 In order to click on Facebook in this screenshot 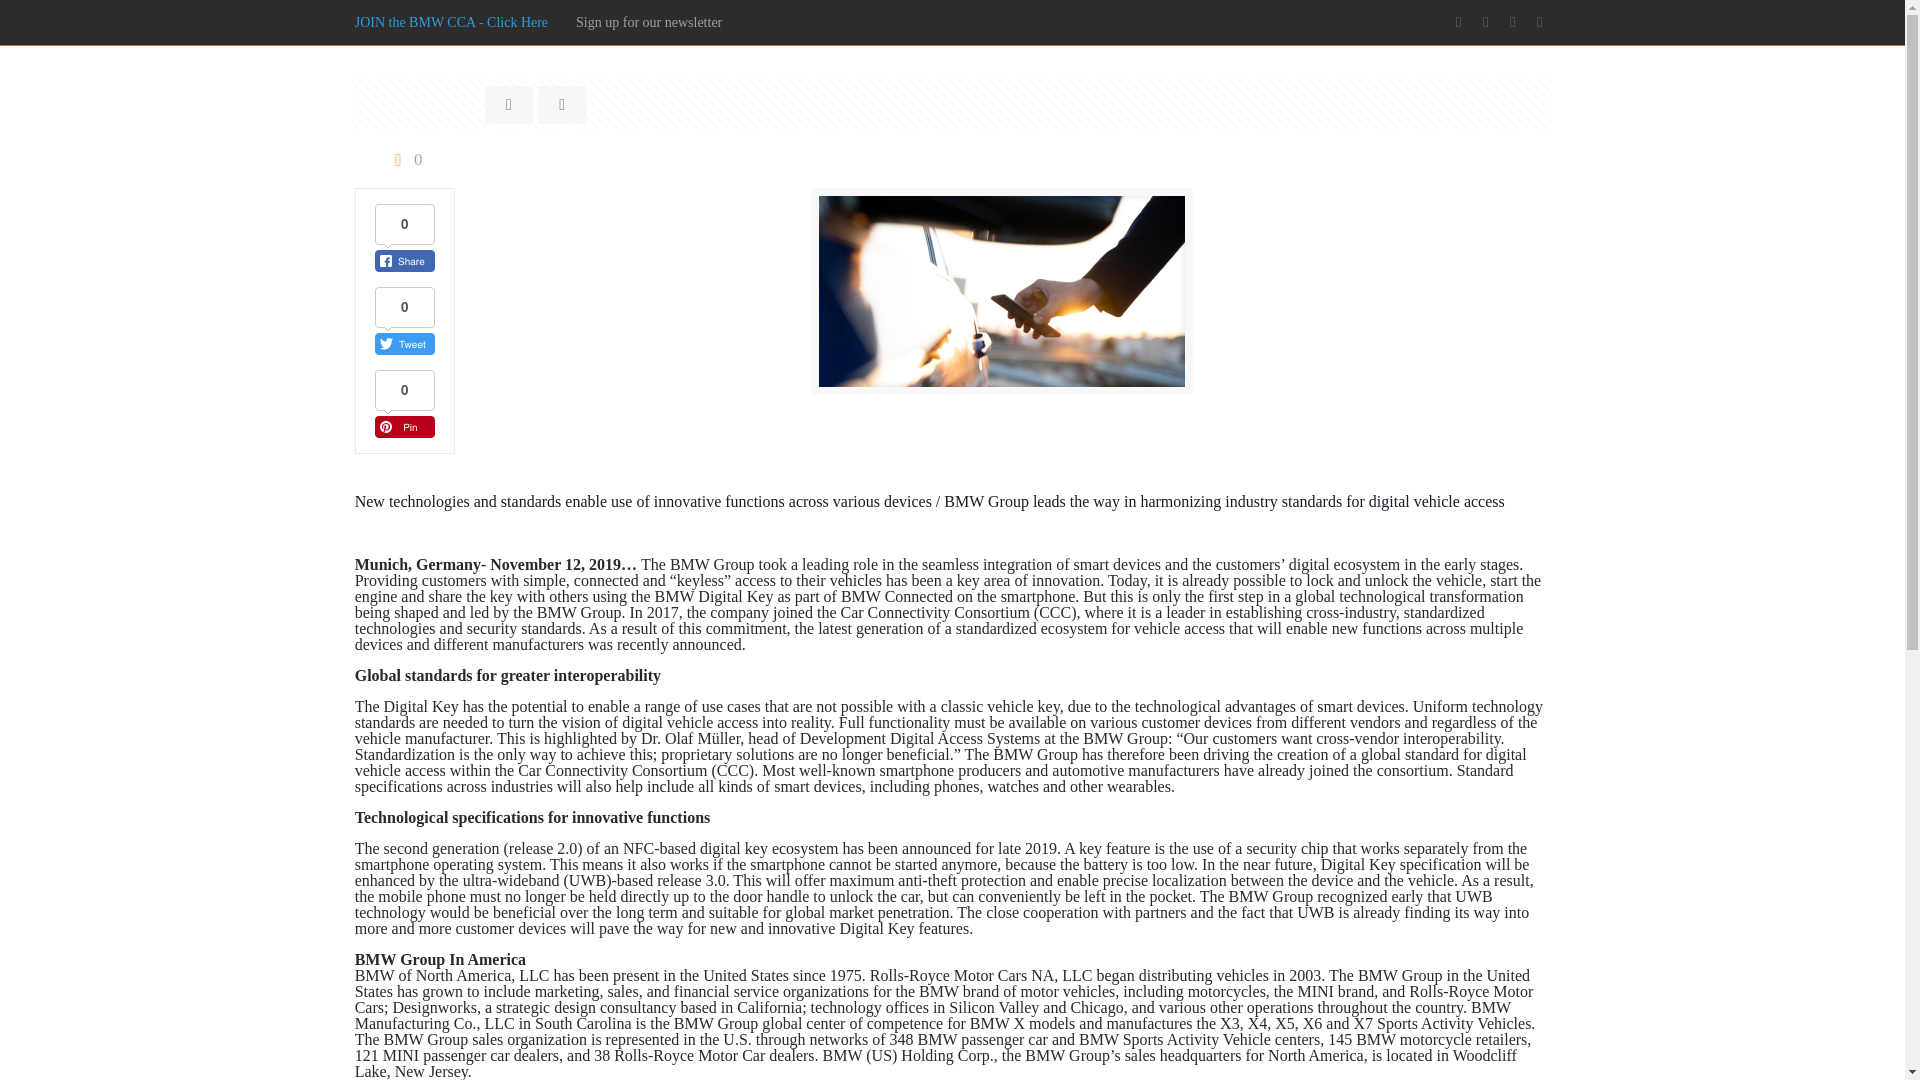, I will do `click(1458, 22)`.